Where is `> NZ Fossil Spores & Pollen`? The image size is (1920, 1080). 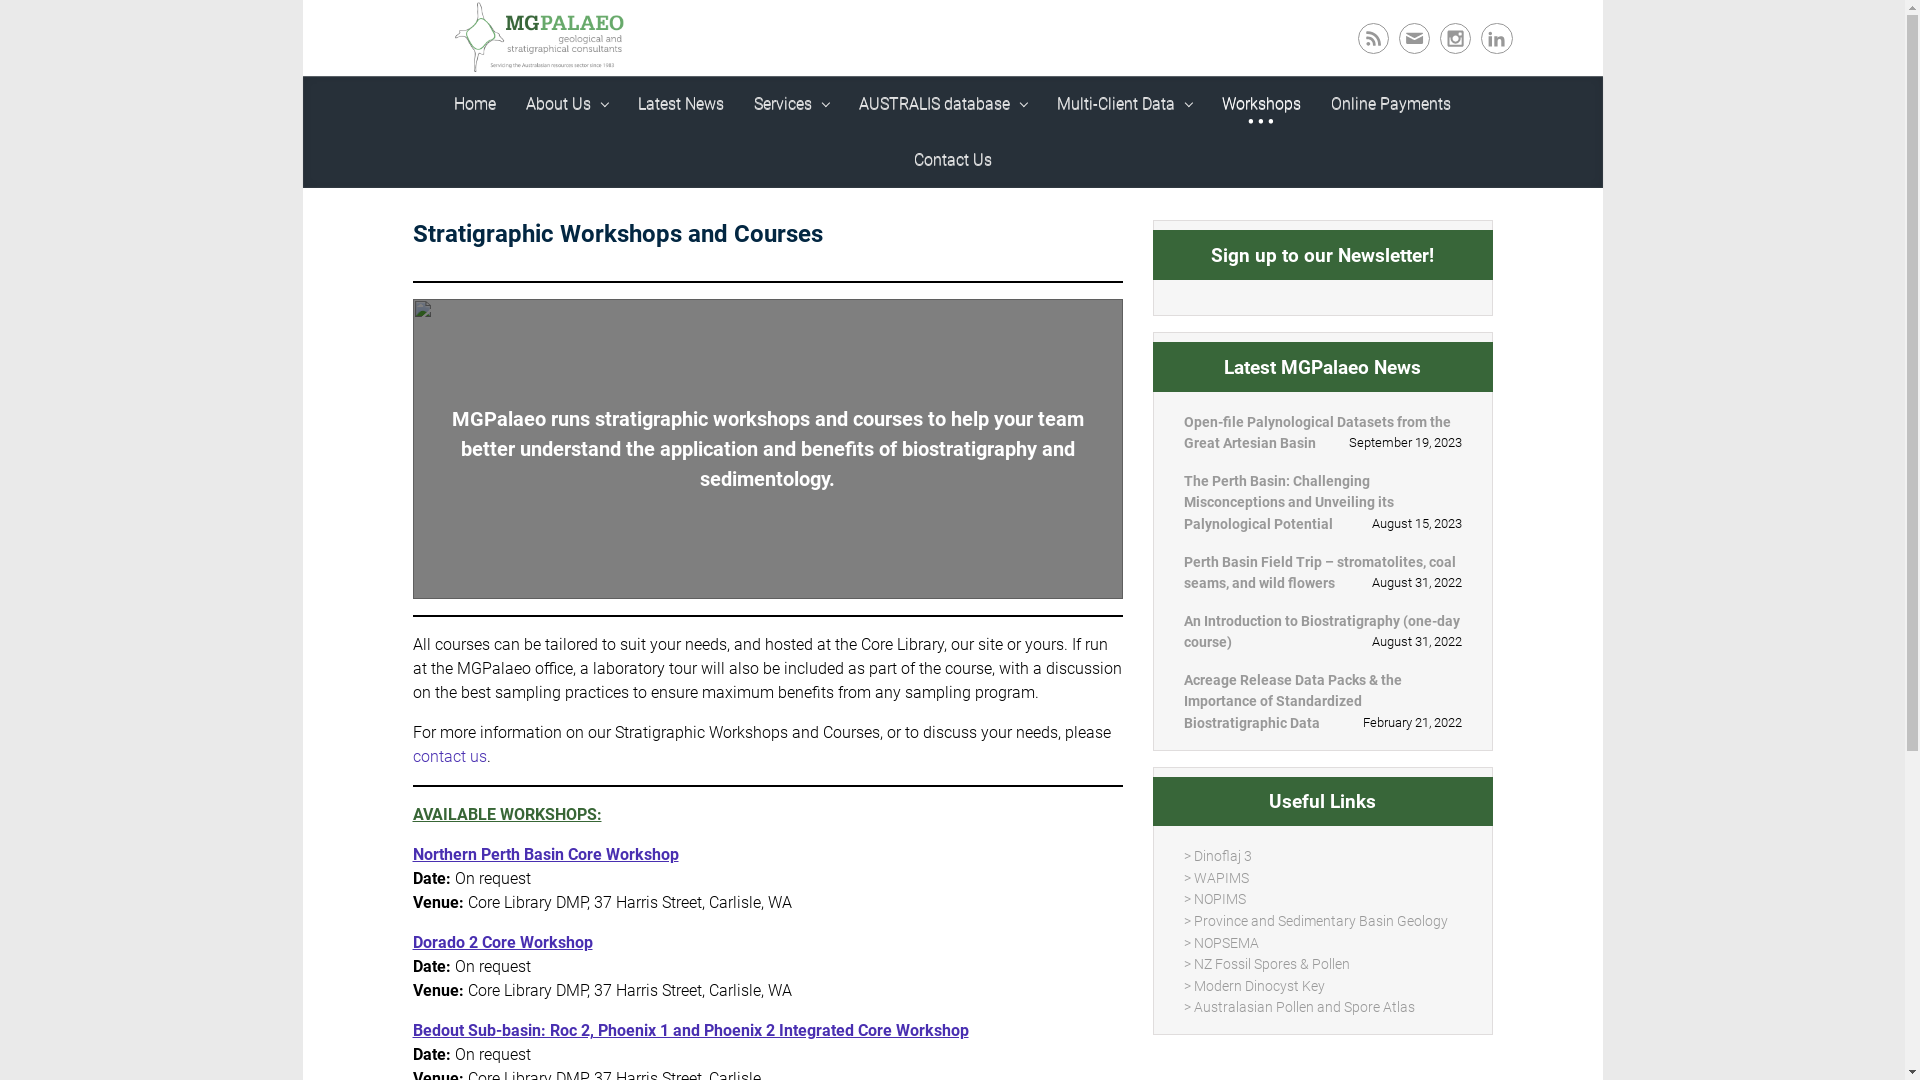
> NZ Fossil Spores & Pollen is located at coordinates (1288, 758).